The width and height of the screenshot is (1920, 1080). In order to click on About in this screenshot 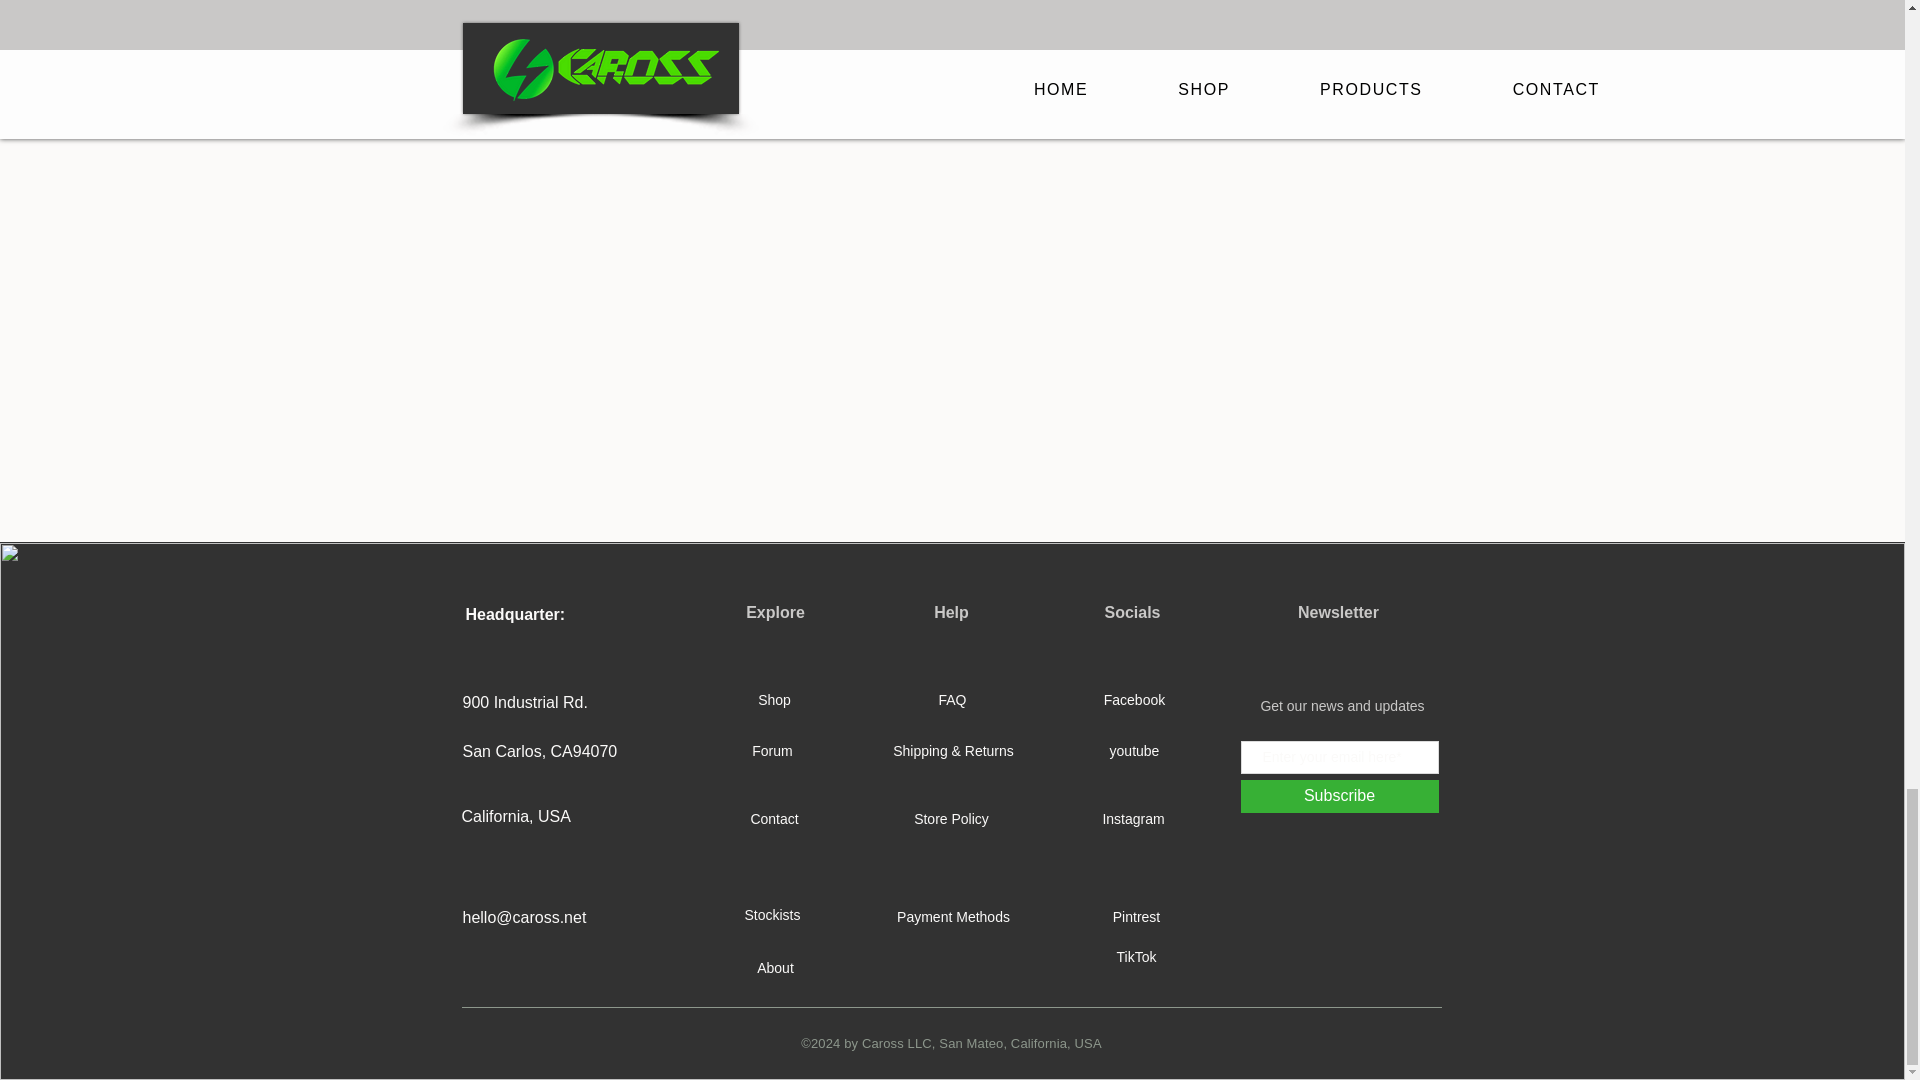, I will do `click(775, 968)`.